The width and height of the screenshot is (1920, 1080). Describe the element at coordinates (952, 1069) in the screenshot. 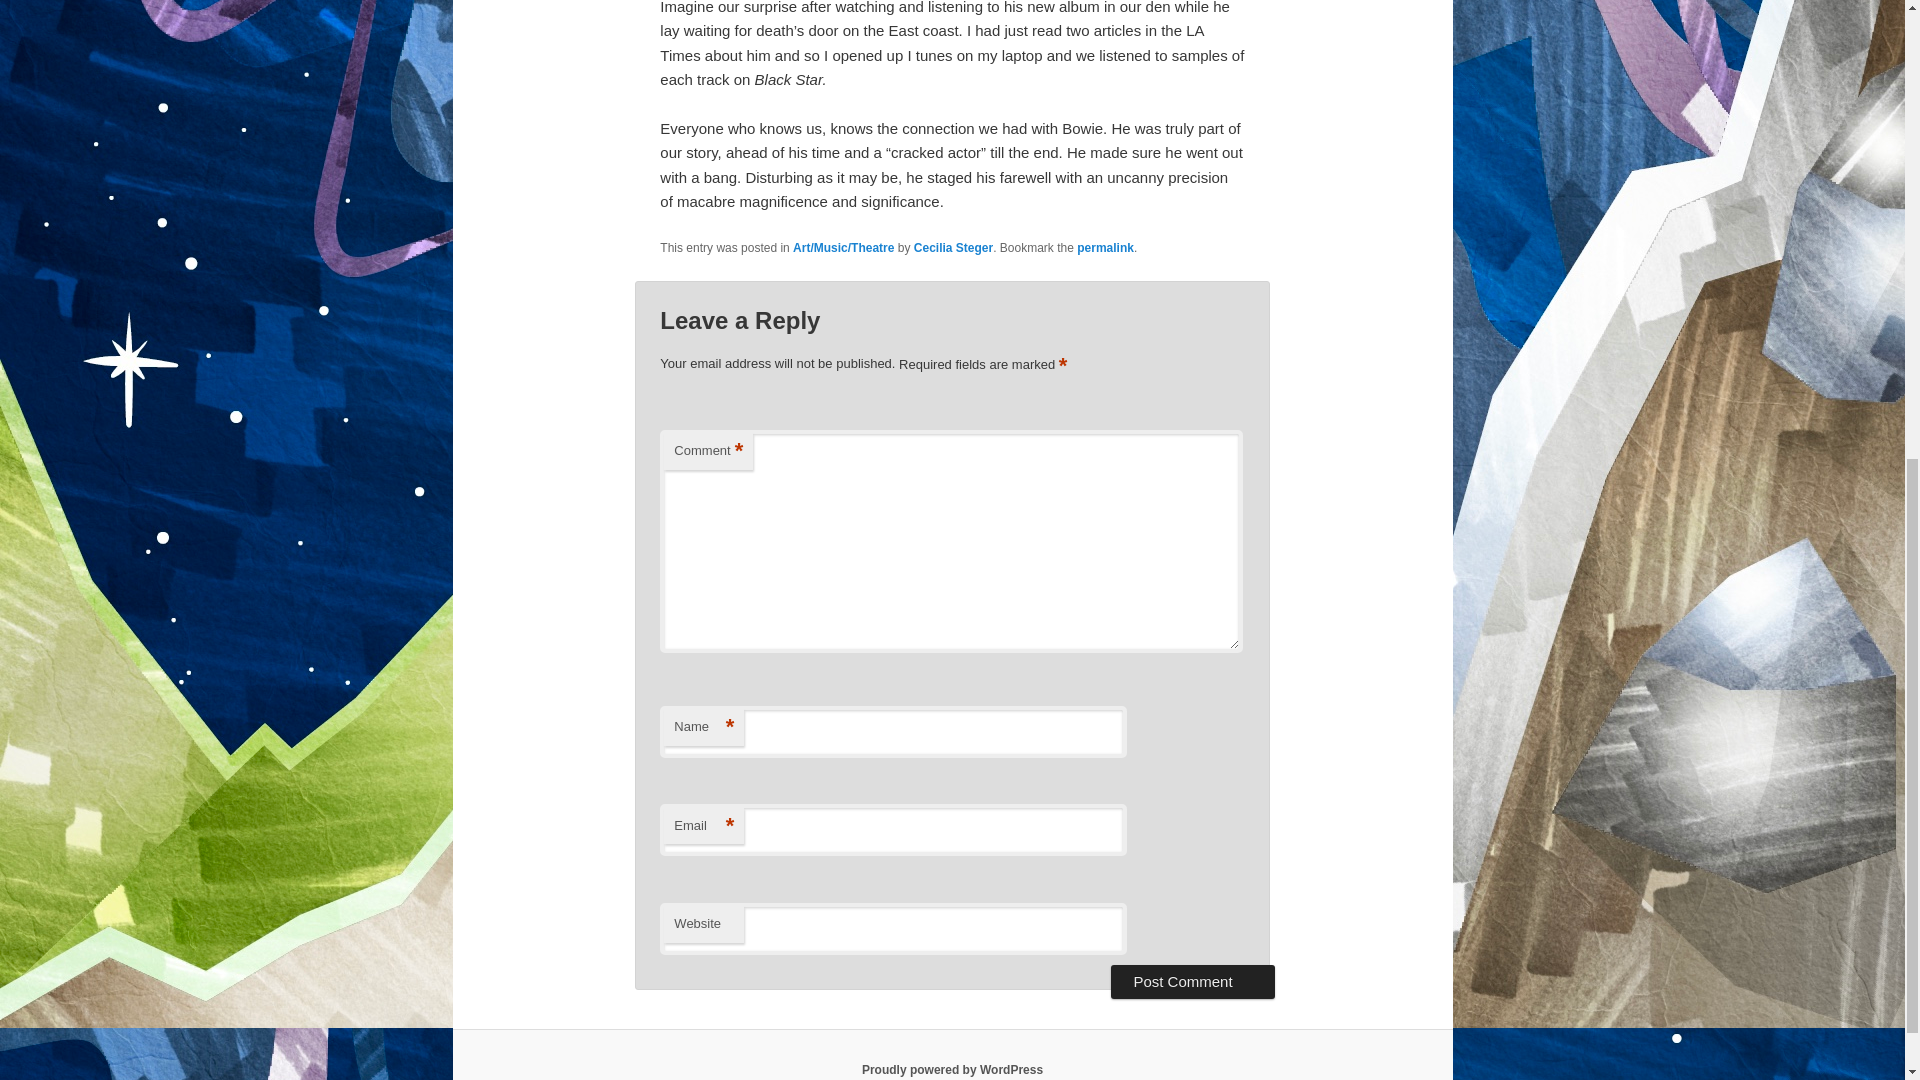

I see `Proudly powered by WordPress` at that location.